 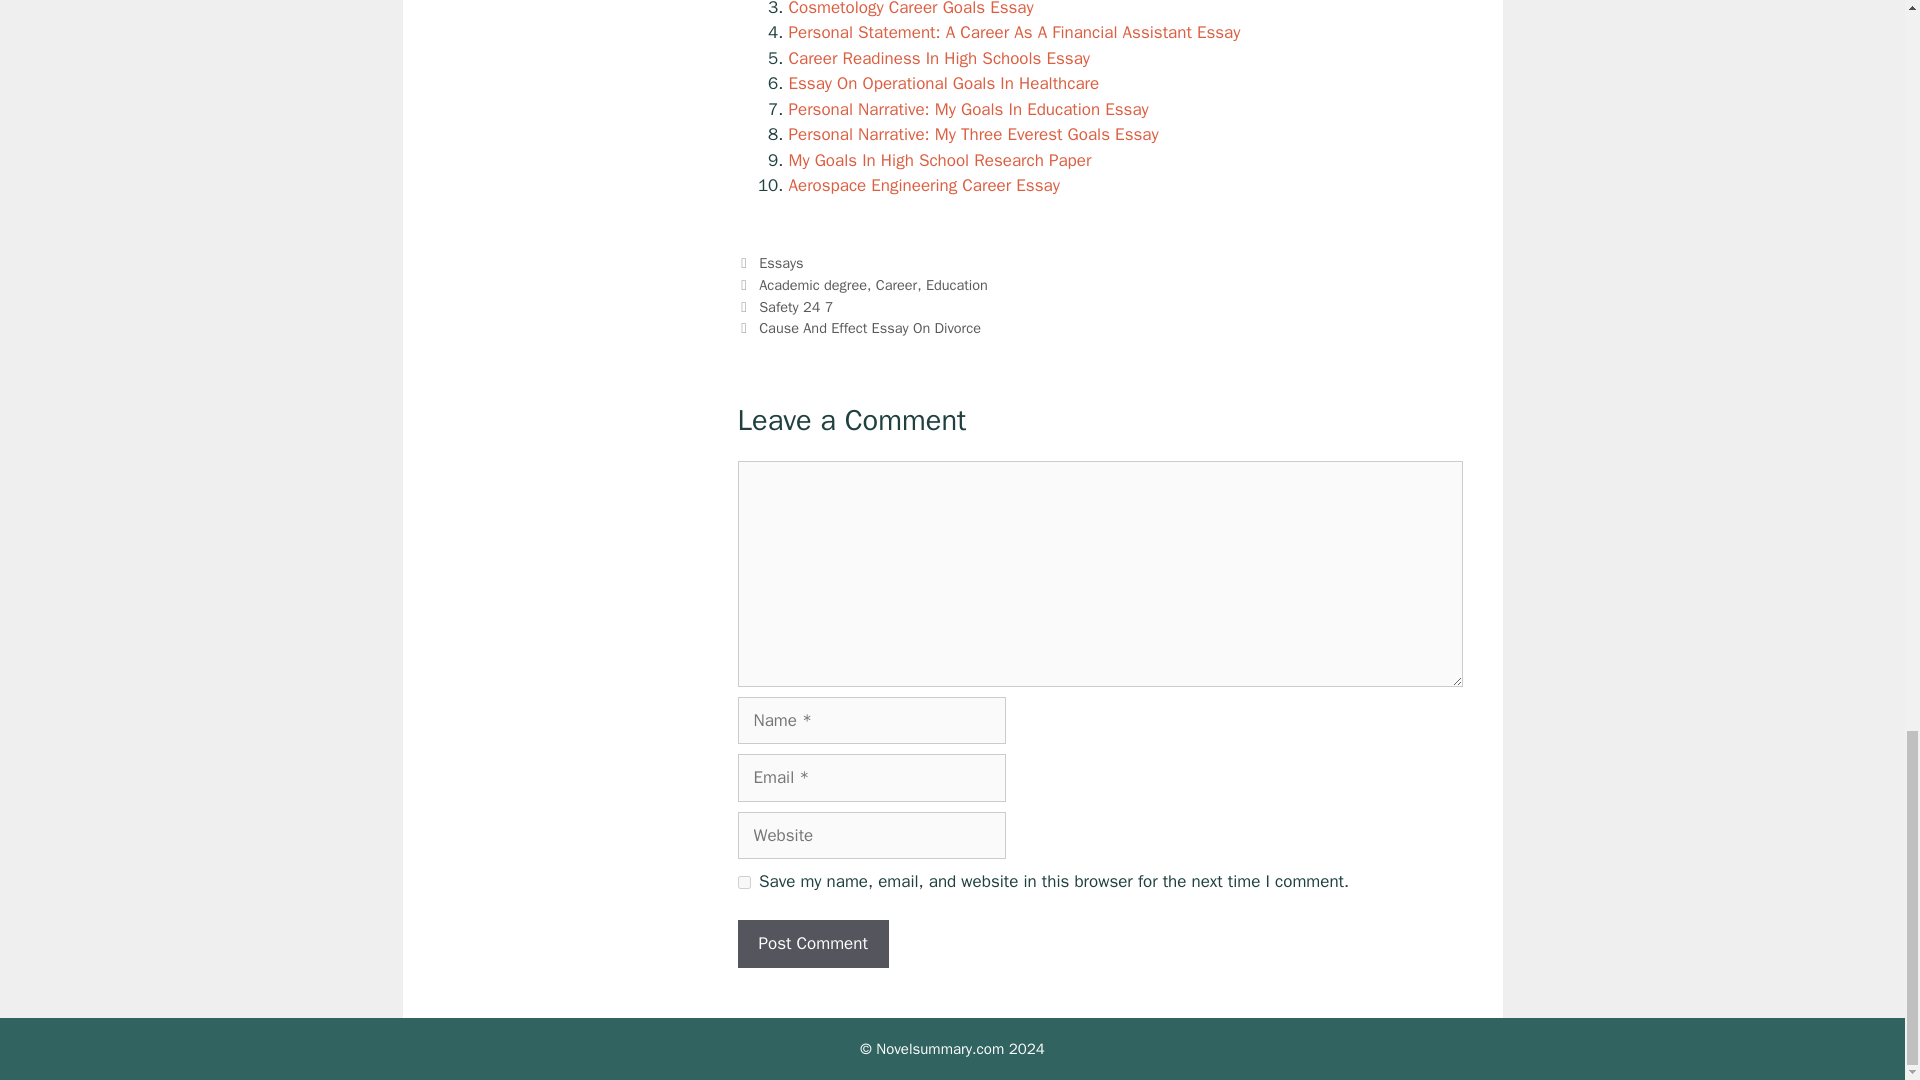 I want to click on Essay On Operational Goals In Healthcare, so click(x=942, y=83).